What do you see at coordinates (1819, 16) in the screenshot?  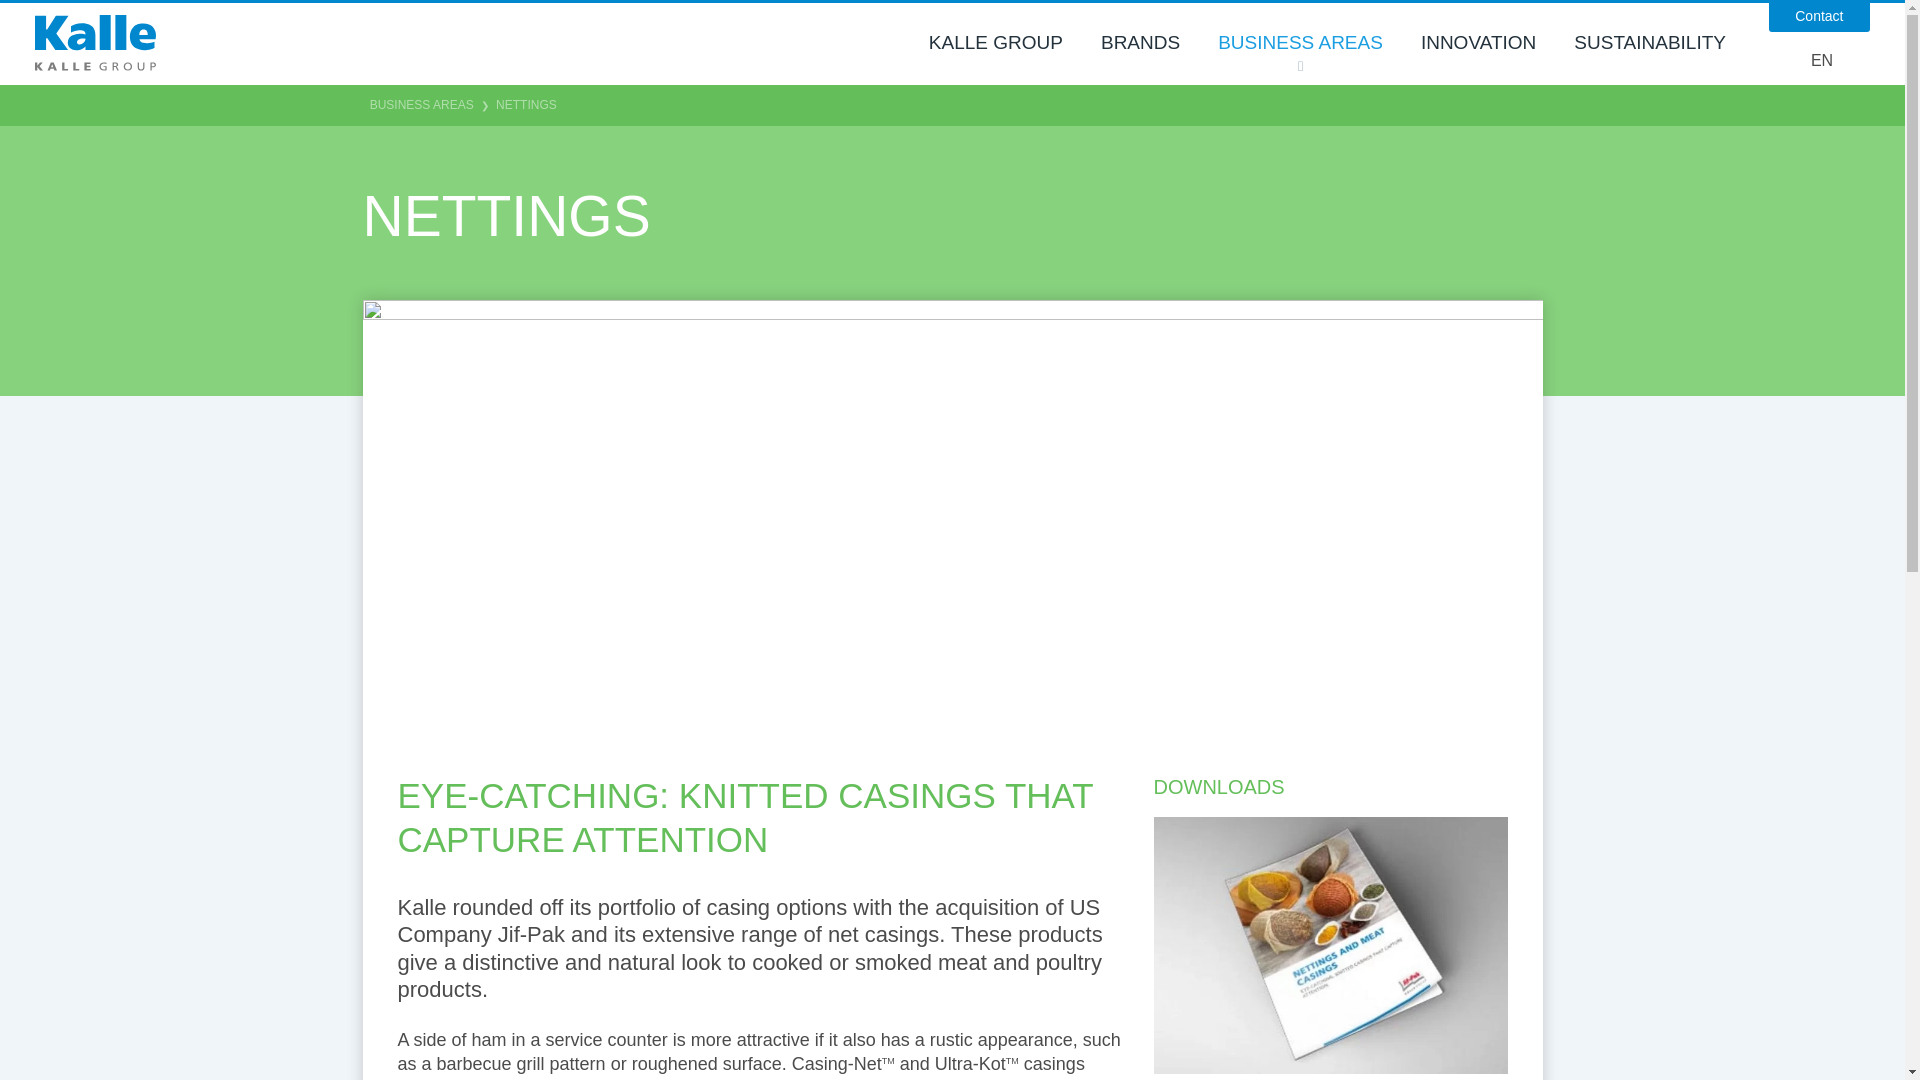 I see `Contact` at bounding box center [1819, 16].